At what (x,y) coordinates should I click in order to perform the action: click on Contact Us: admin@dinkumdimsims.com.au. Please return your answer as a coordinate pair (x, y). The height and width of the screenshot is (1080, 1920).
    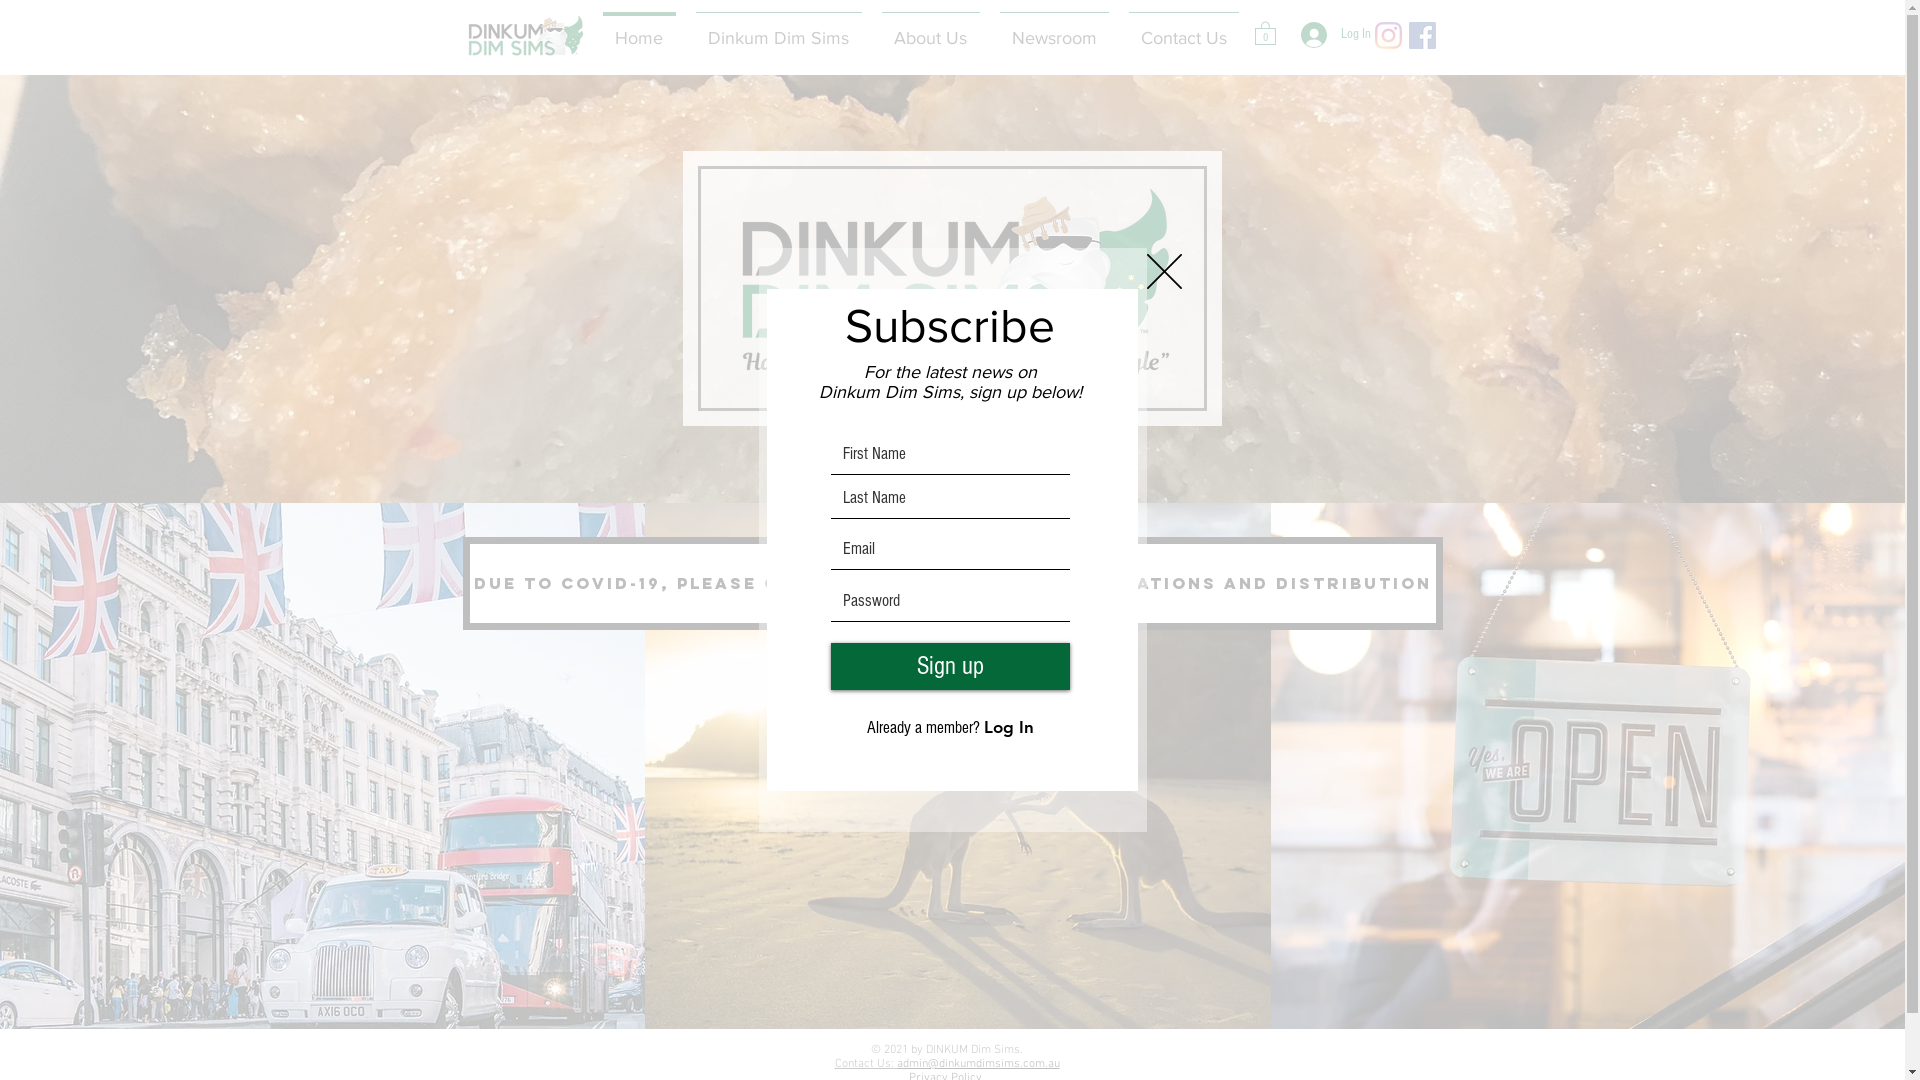
    Looking at the image, I should click on (946, 1064).